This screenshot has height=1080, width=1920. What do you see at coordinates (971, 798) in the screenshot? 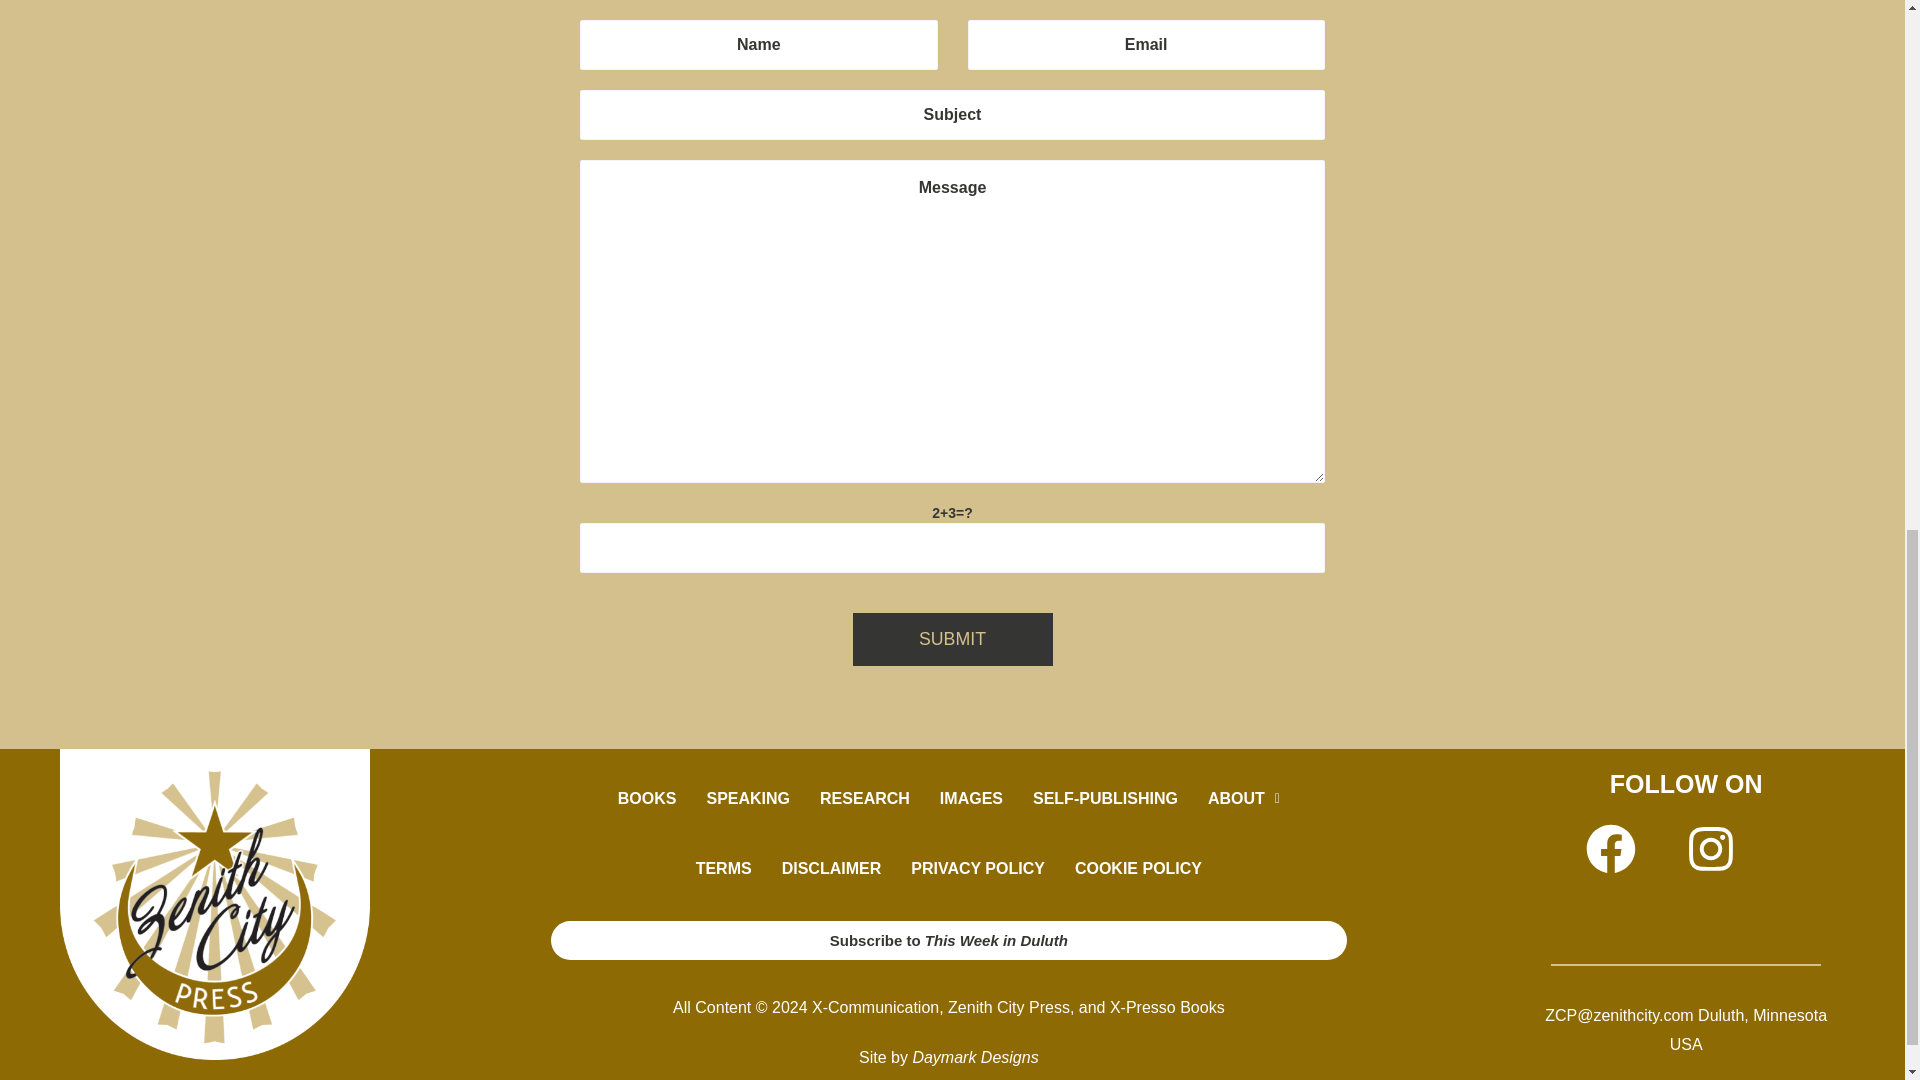
I see `IMAGES` at bounding box center [971, 798].